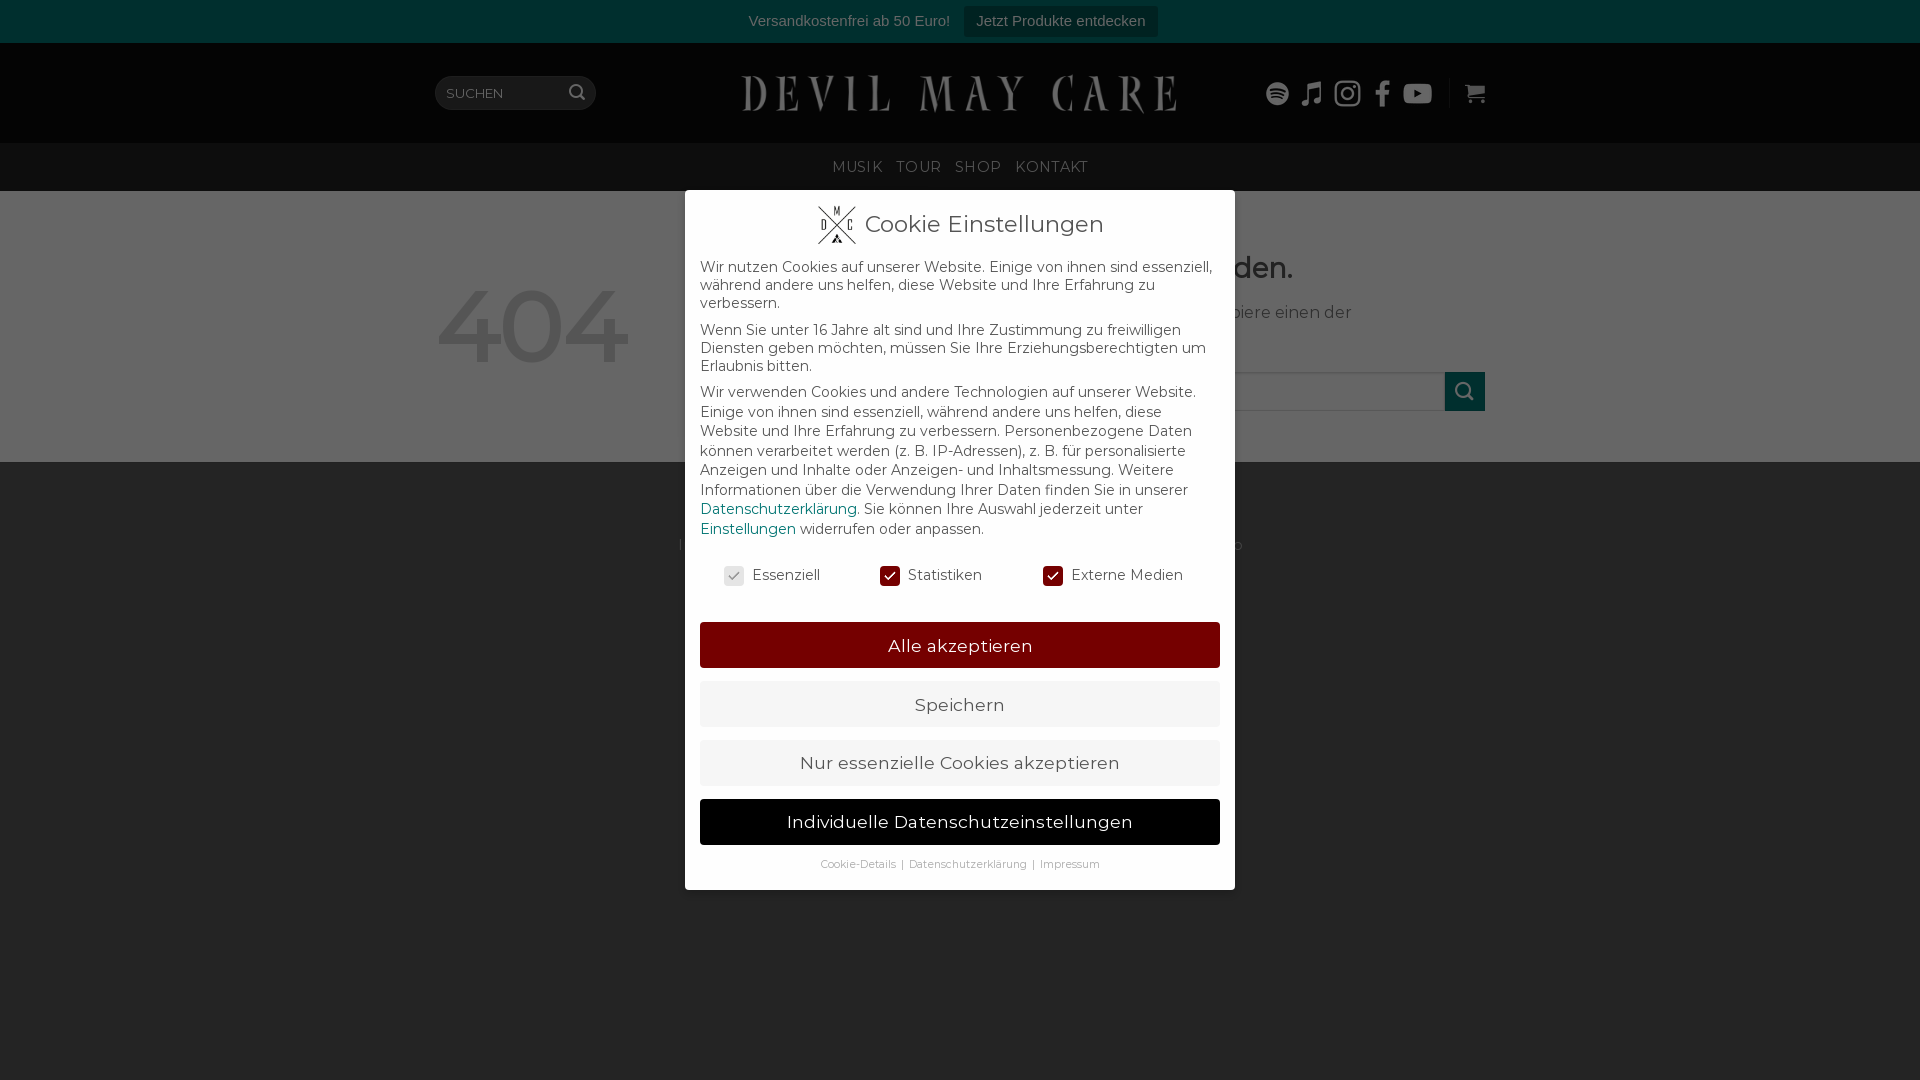  I want to click on Cookie-Details, so click(859, 864).